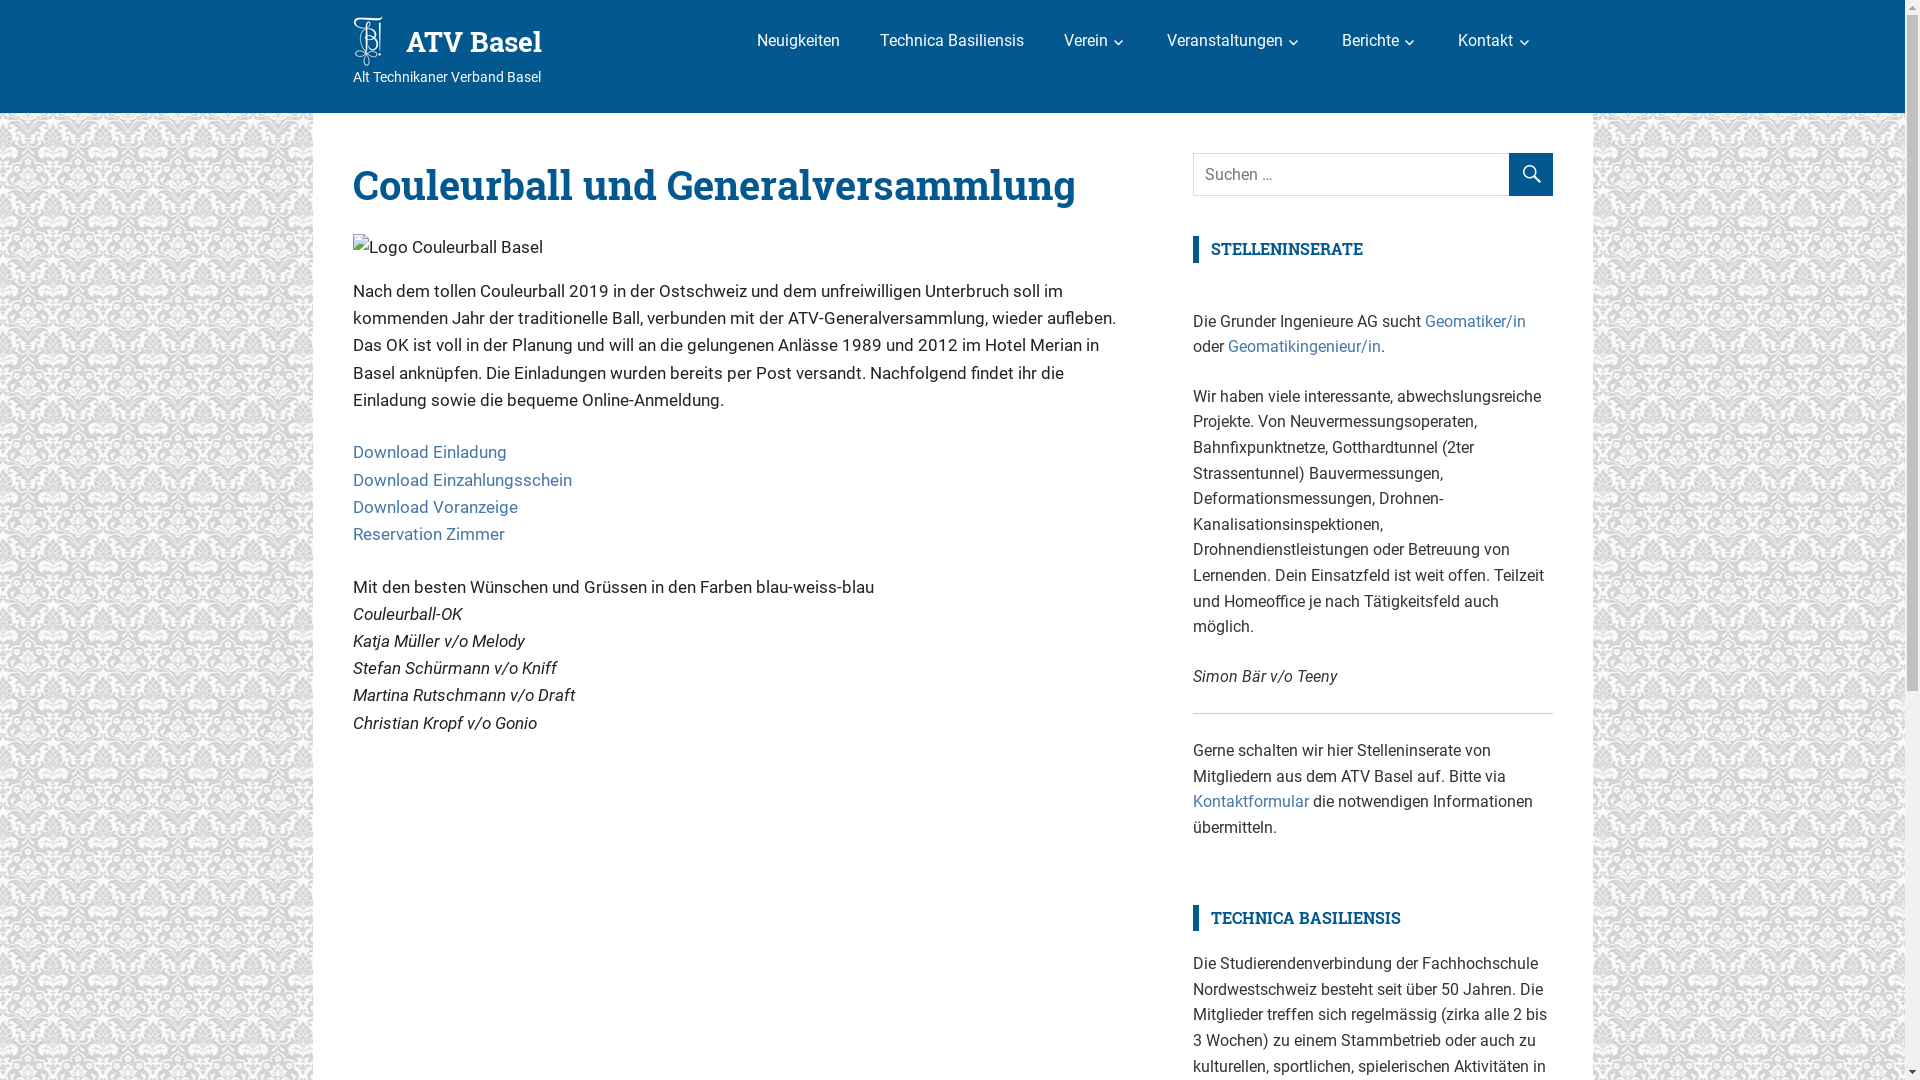 The height and width of the screenshot is (1080, 1920). What do you see at coordinates (429, 452) in the screenshot?
I see `Download Einladung` at bounding box center [429, 452].